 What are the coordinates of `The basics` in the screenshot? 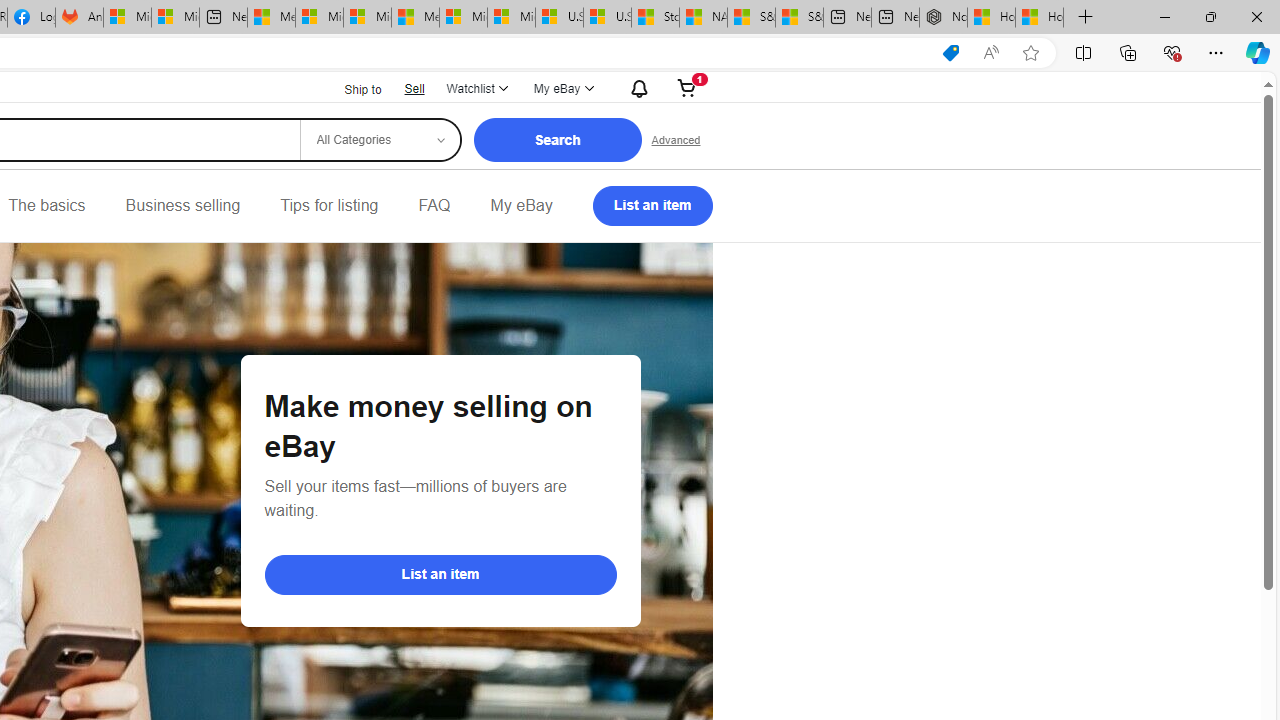 It's located at (46, 206).